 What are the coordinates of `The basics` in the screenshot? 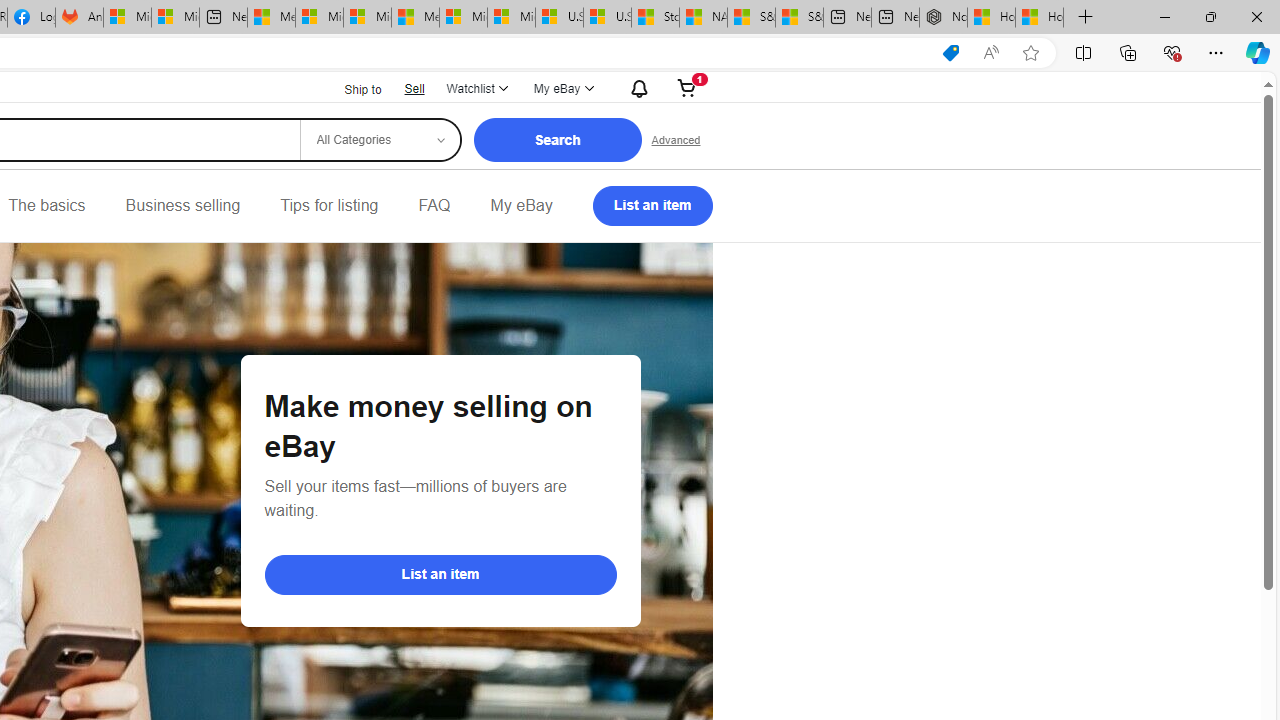 It's located at (46, 206).